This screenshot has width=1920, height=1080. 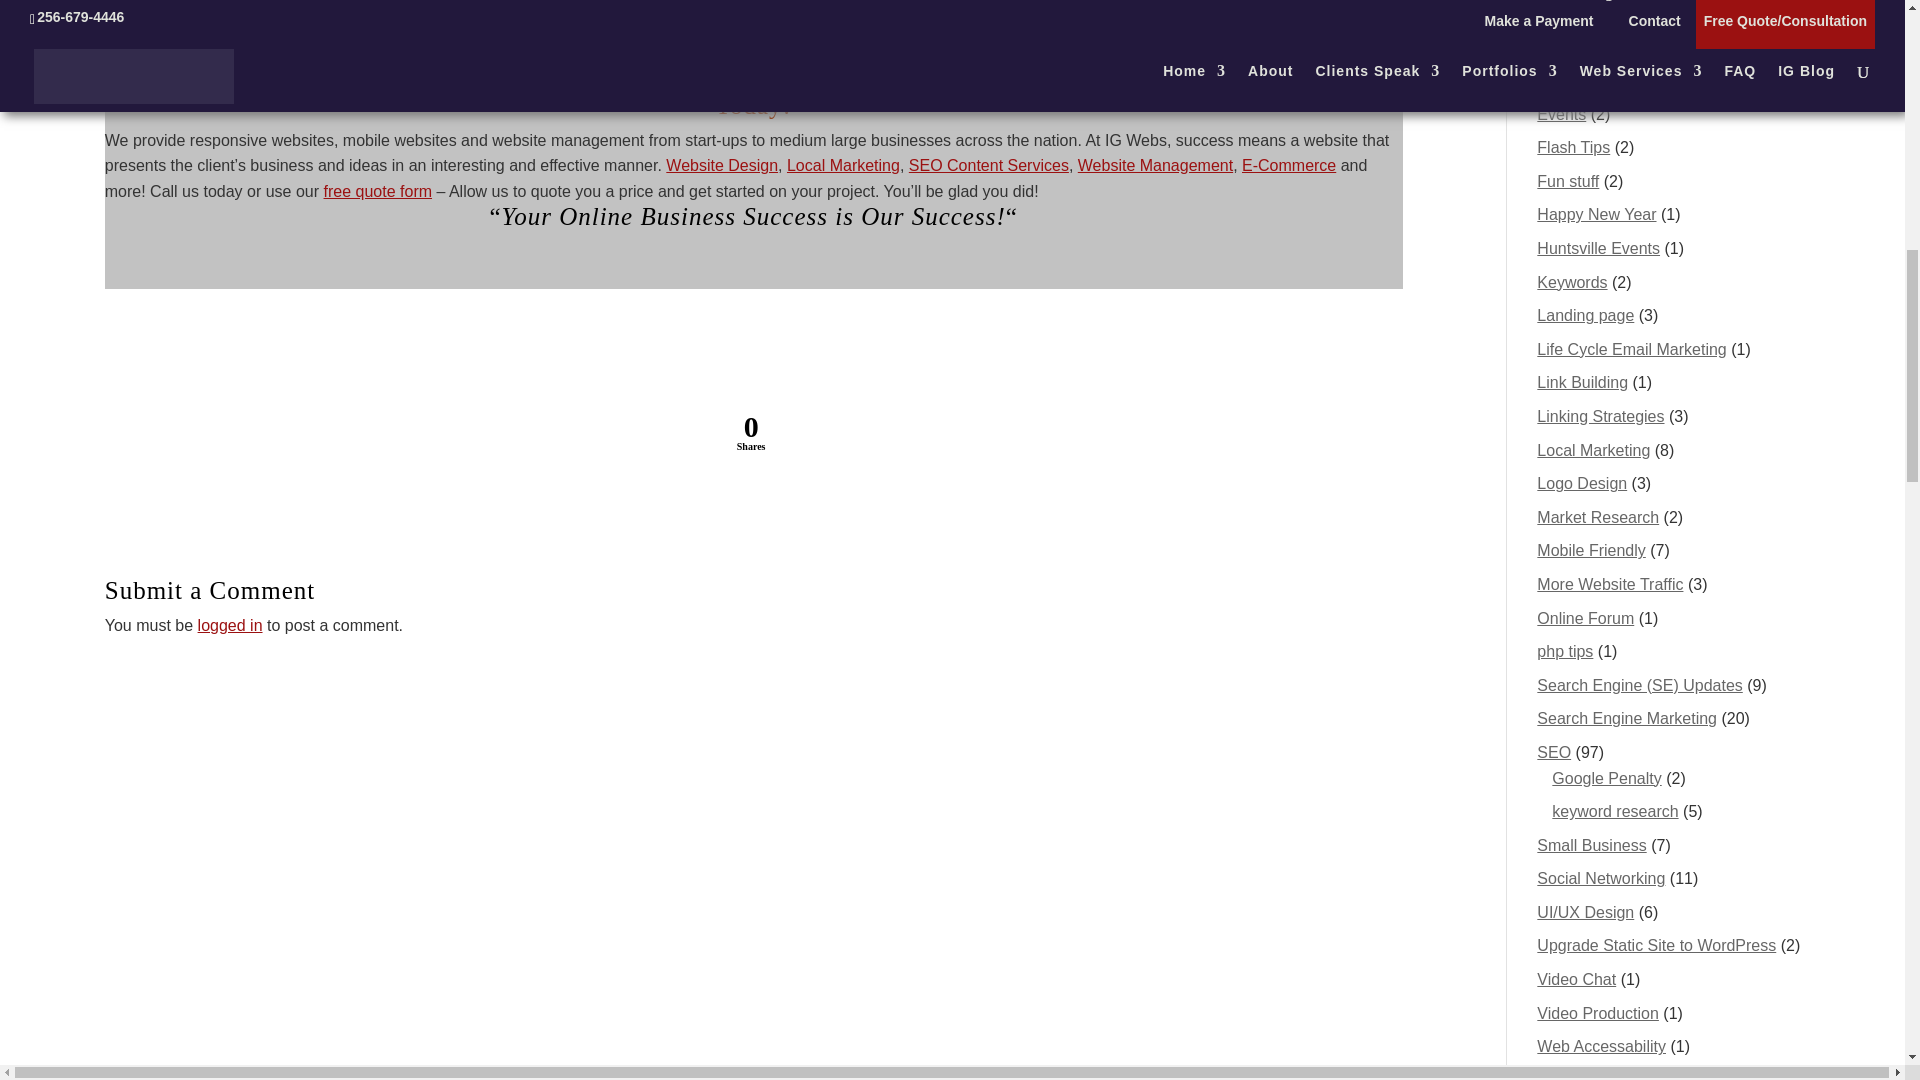 What do you see at coordinates (722, 164) in the screenshot?
I see `Website Design` at bounding box center [722, 164].